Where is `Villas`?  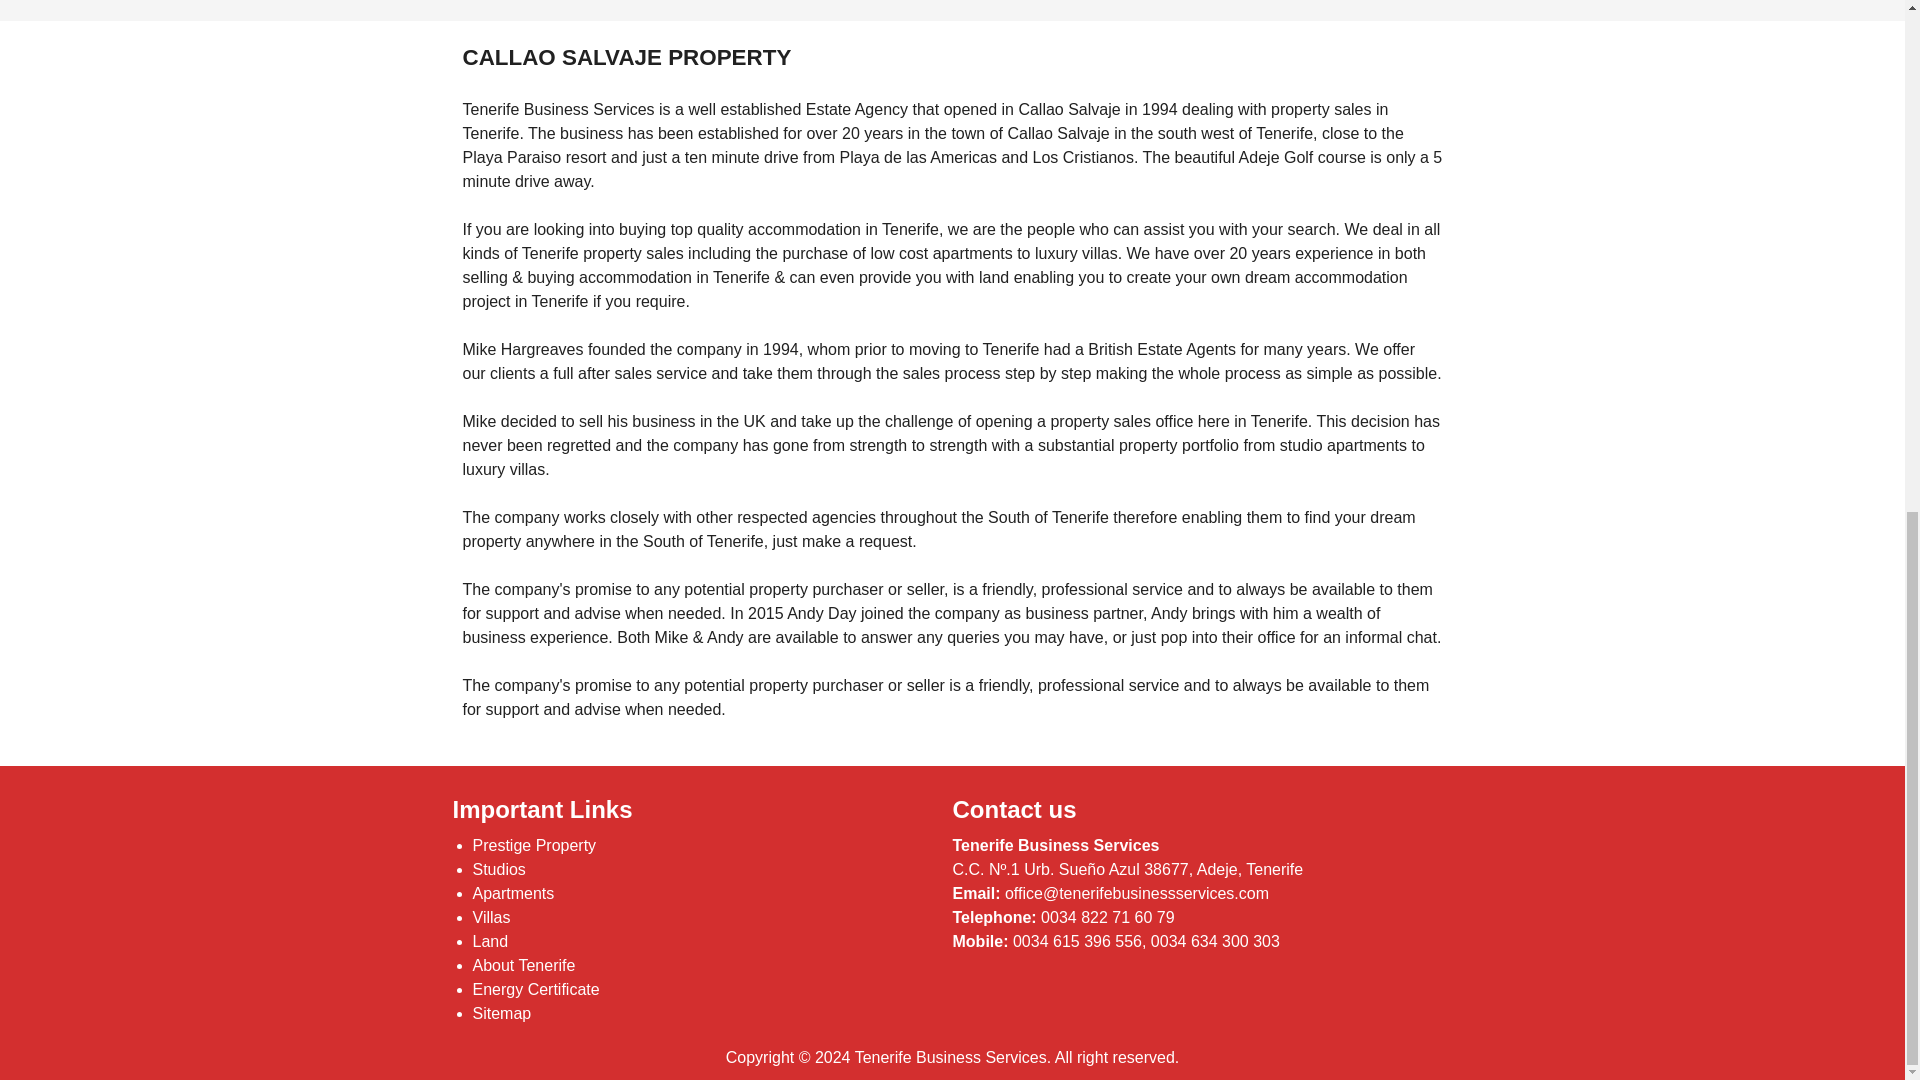
Villas is located at coordinates (491, 917).